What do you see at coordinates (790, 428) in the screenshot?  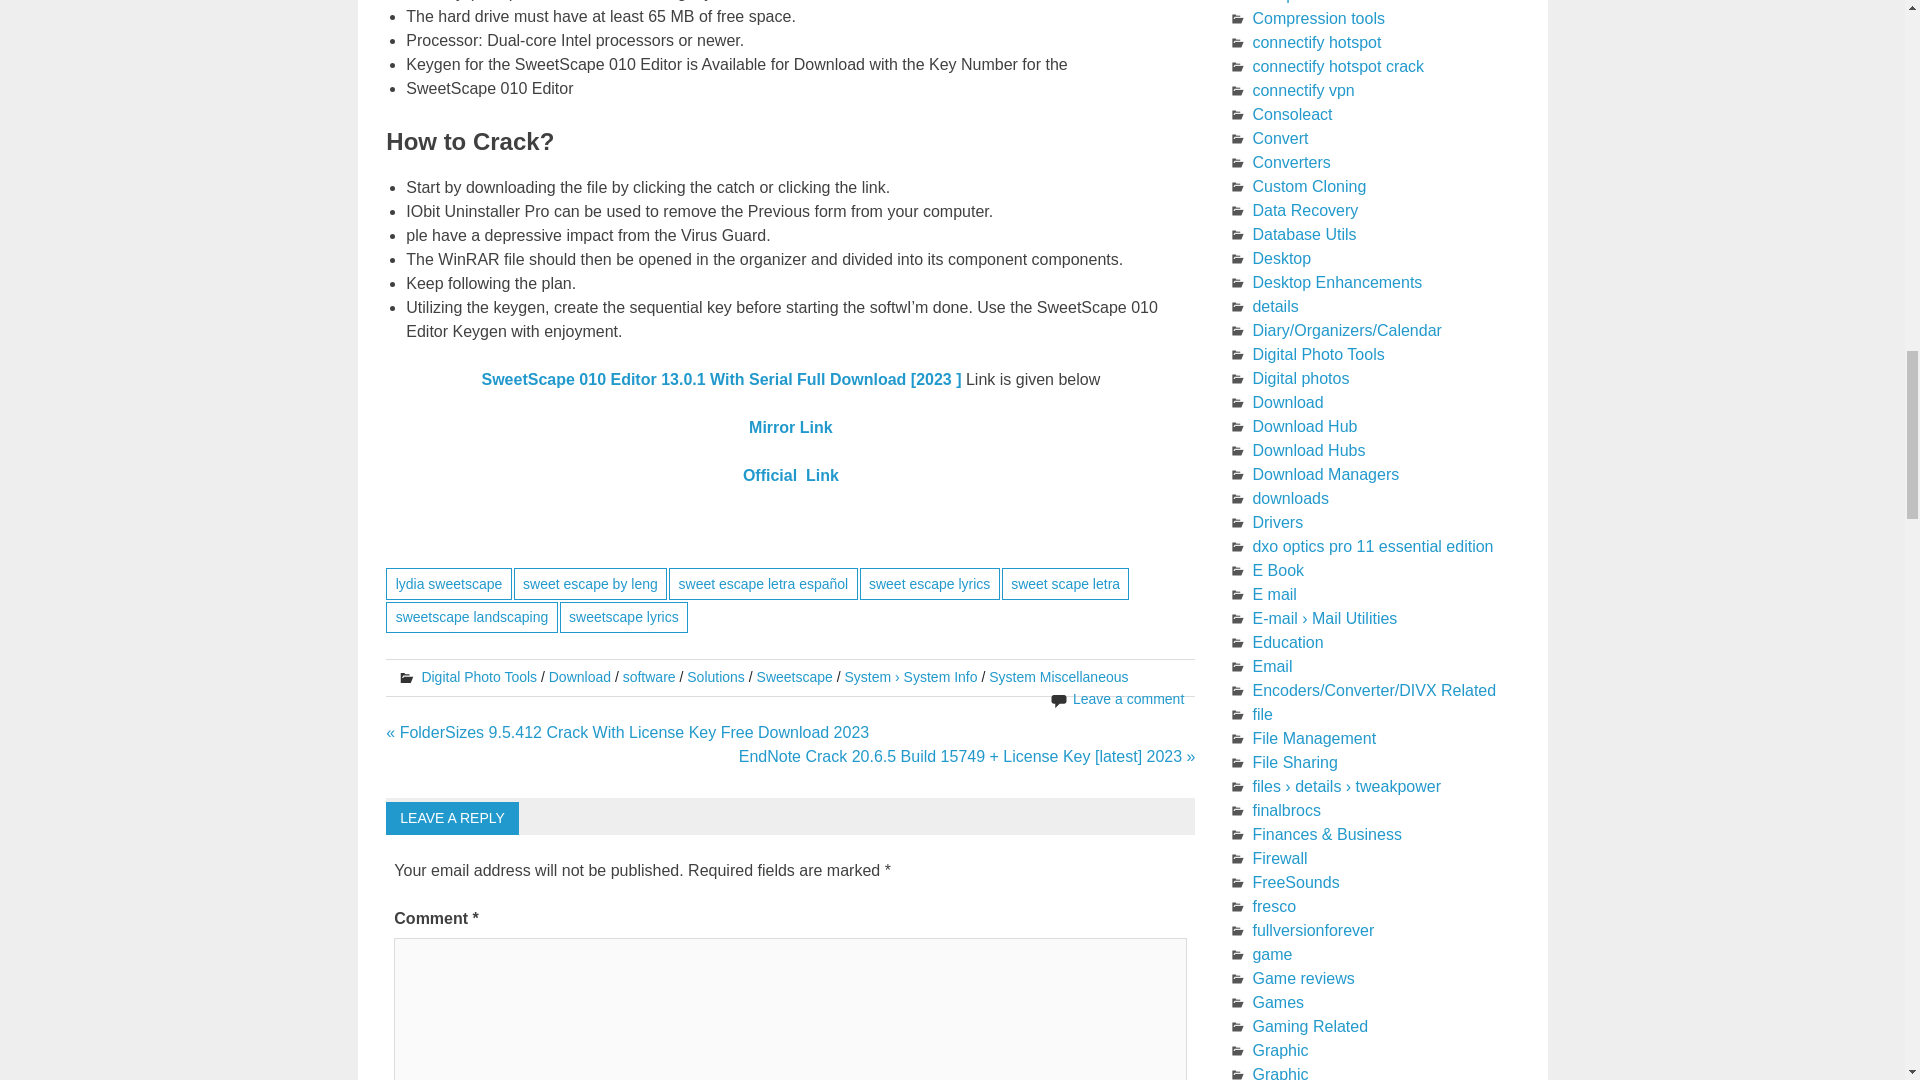 I see `Mirror Link` at bounding box center [790, 428].